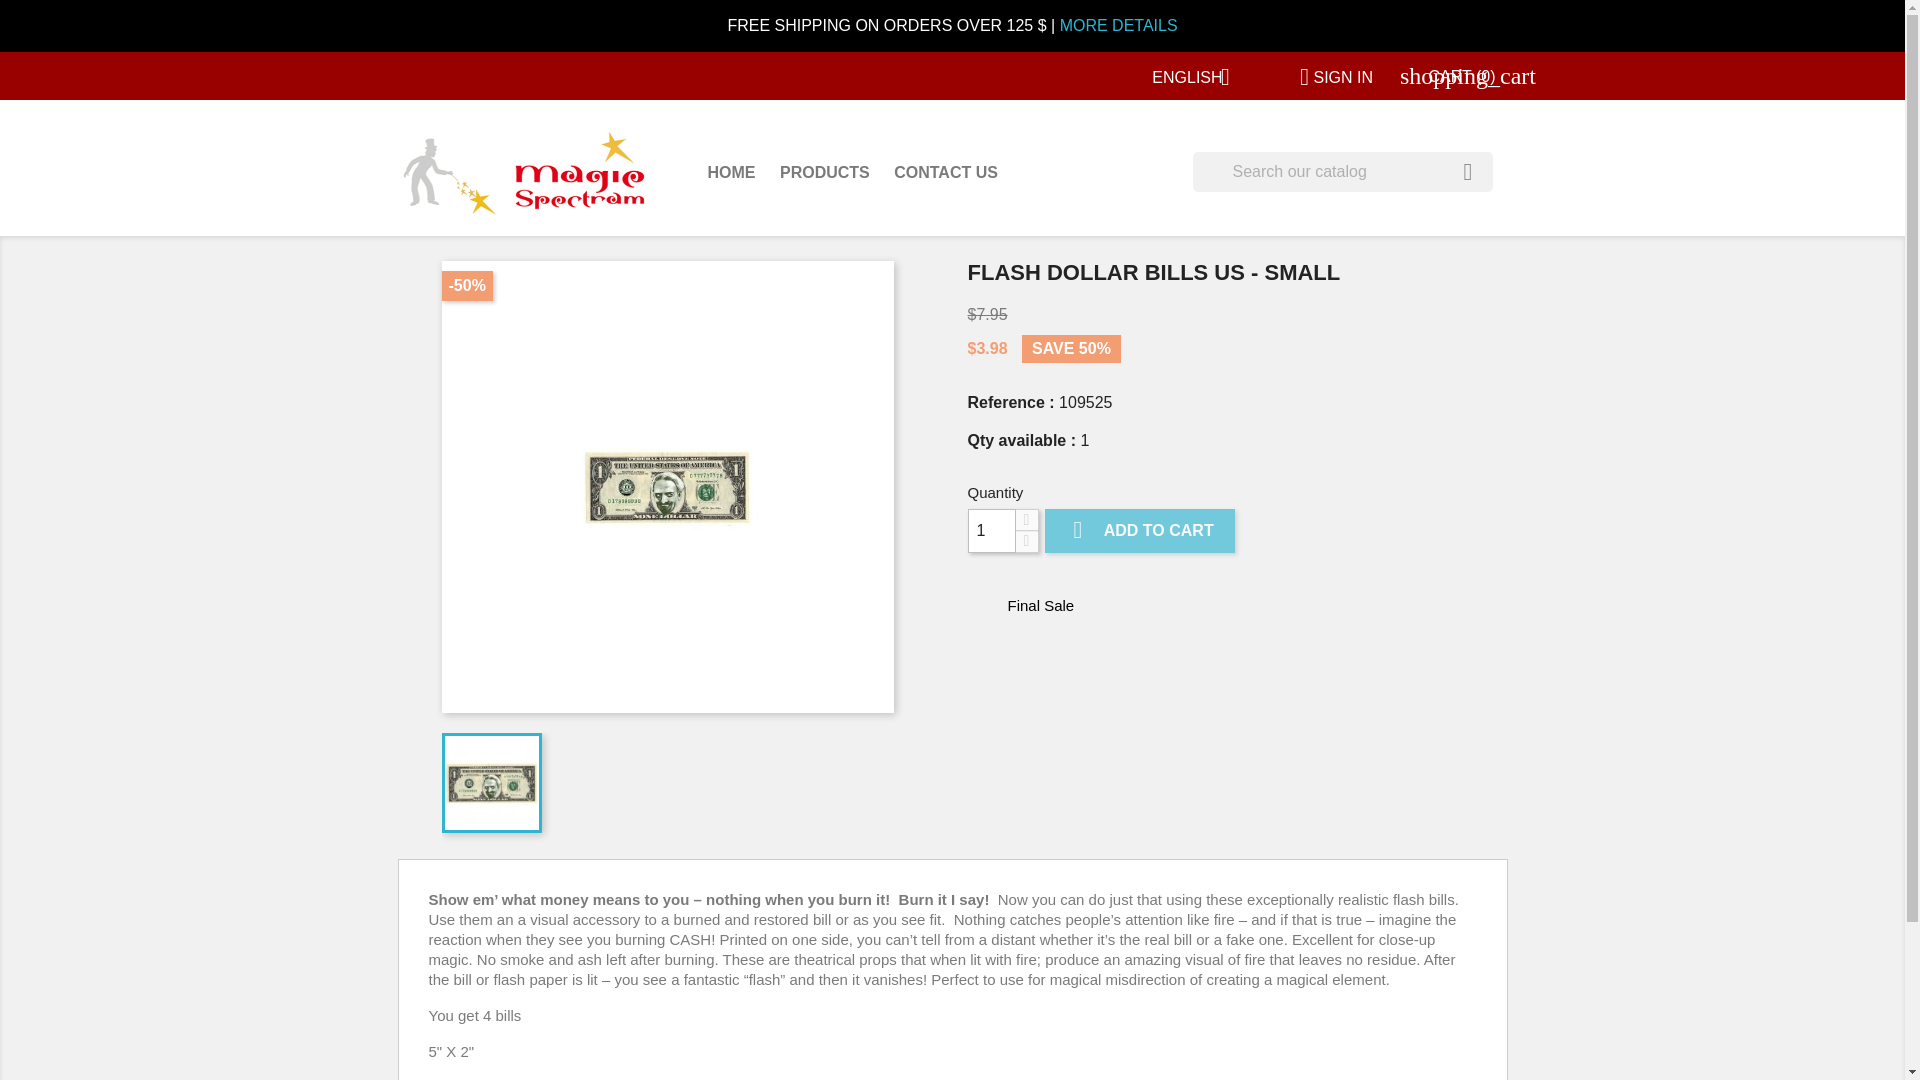 This screenshot has width=1920, height=1080. What do you see at coordinates (491, 782) in the screenshot?
I see `Flash Dollar Bills US small` at bounding box center [491, 782].